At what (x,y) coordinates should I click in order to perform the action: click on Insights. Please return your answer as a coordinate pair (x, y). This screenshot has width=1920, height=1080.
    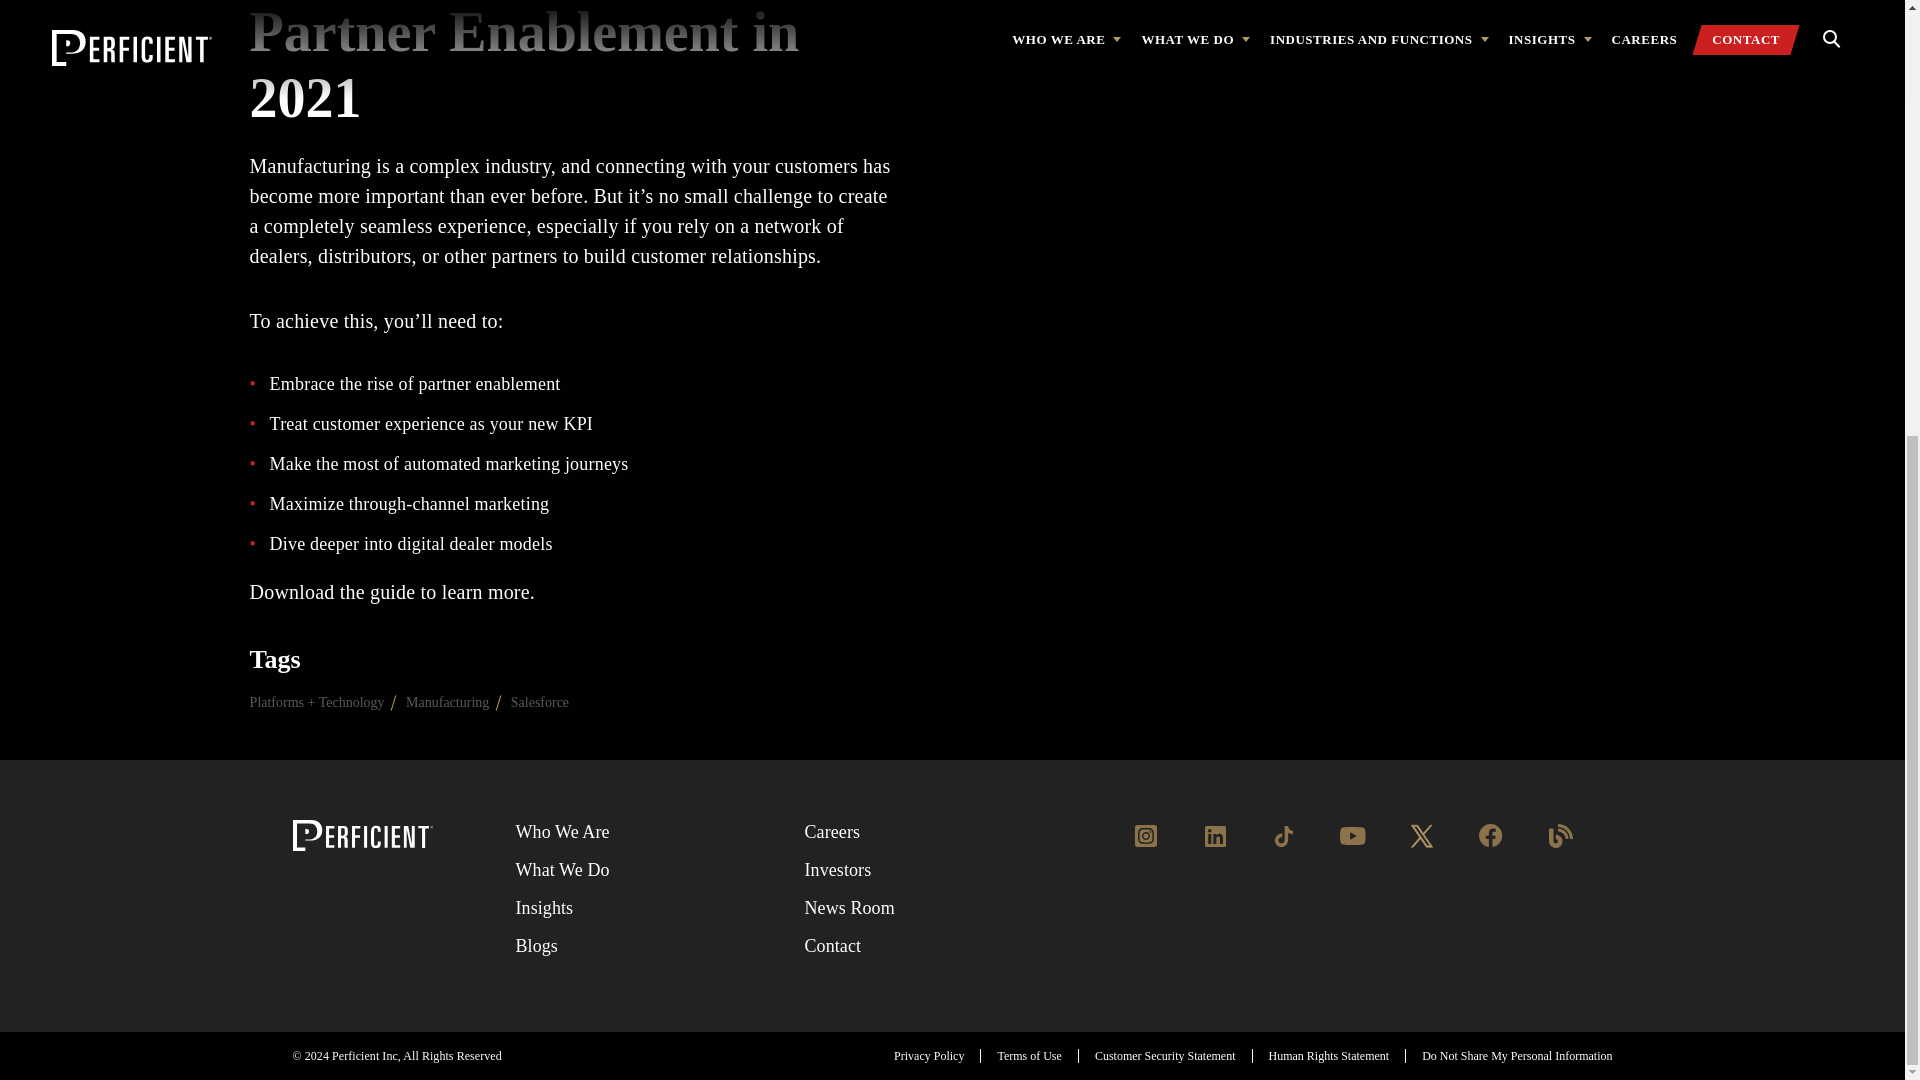
    Looking at the image, I should click on (543, 908).